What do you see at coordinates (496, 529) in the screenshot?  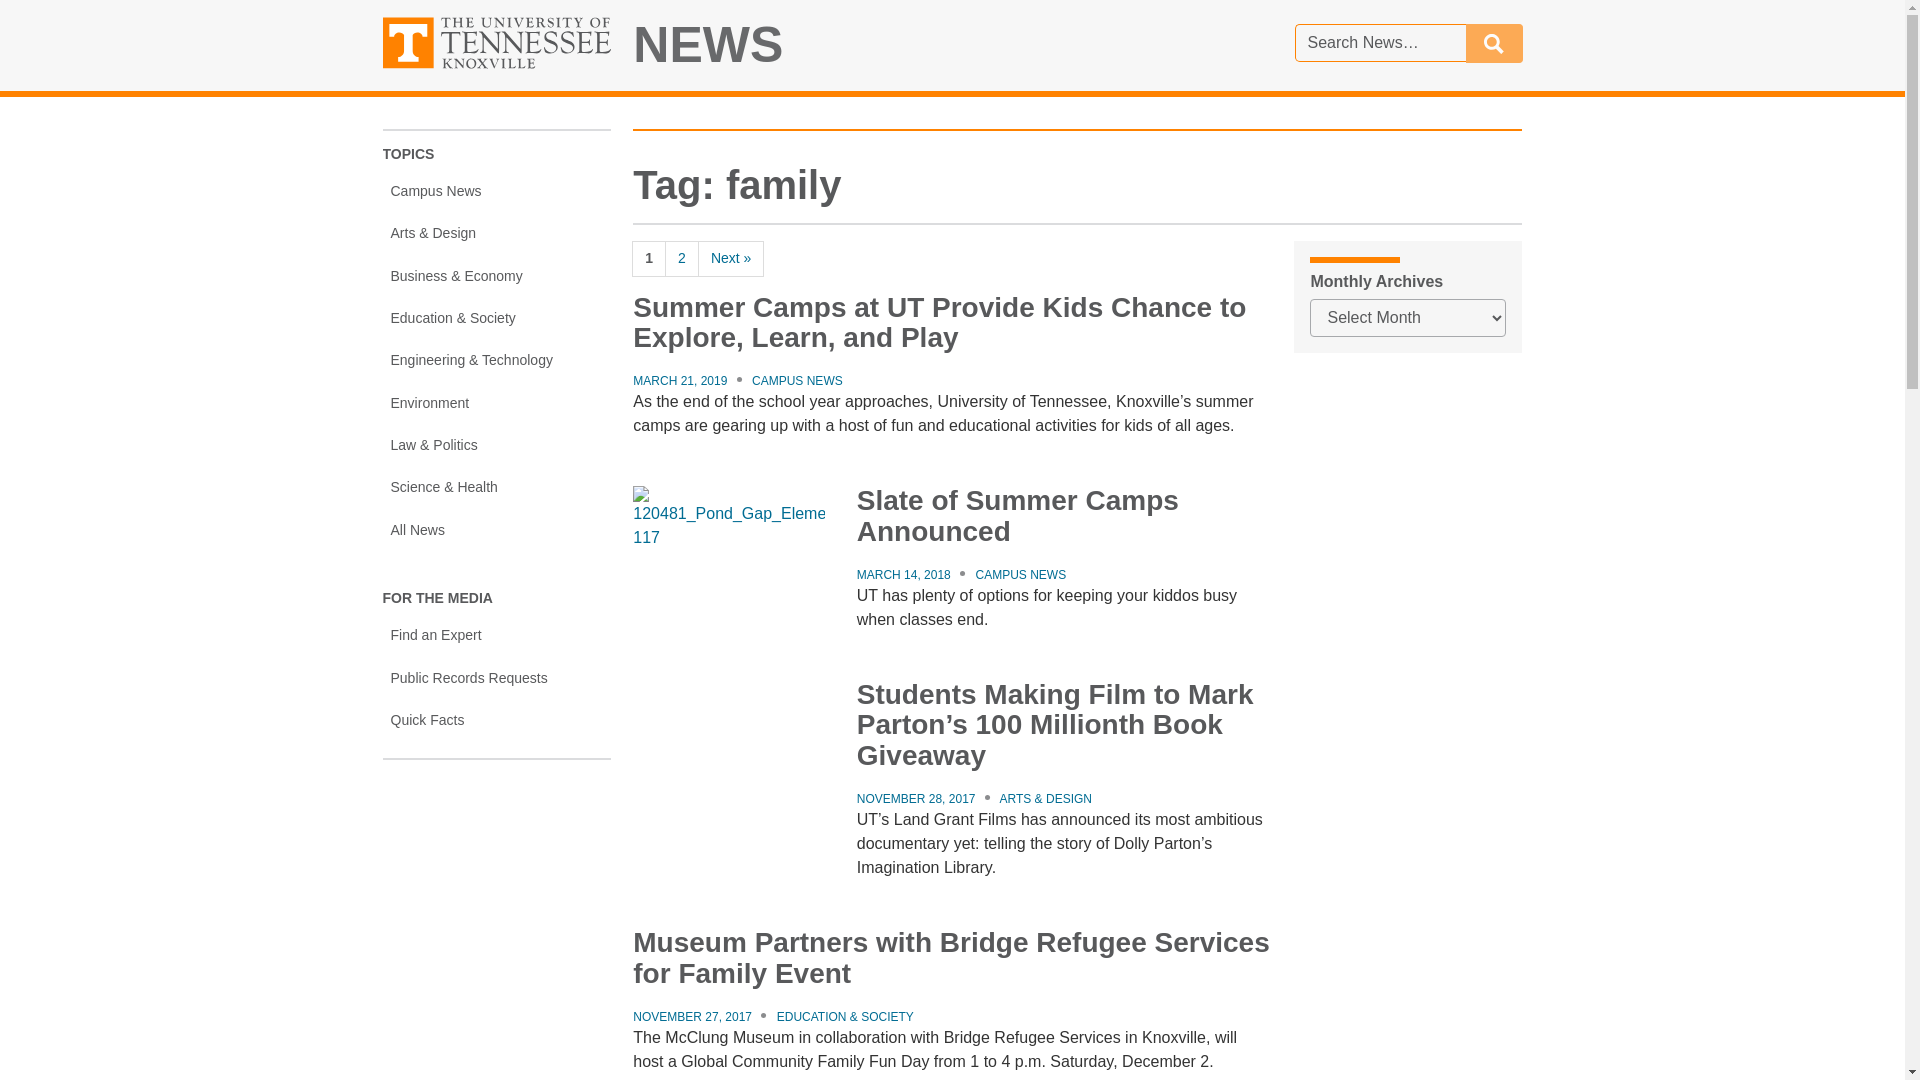 I see `All News` at bounding box center [496, 529].